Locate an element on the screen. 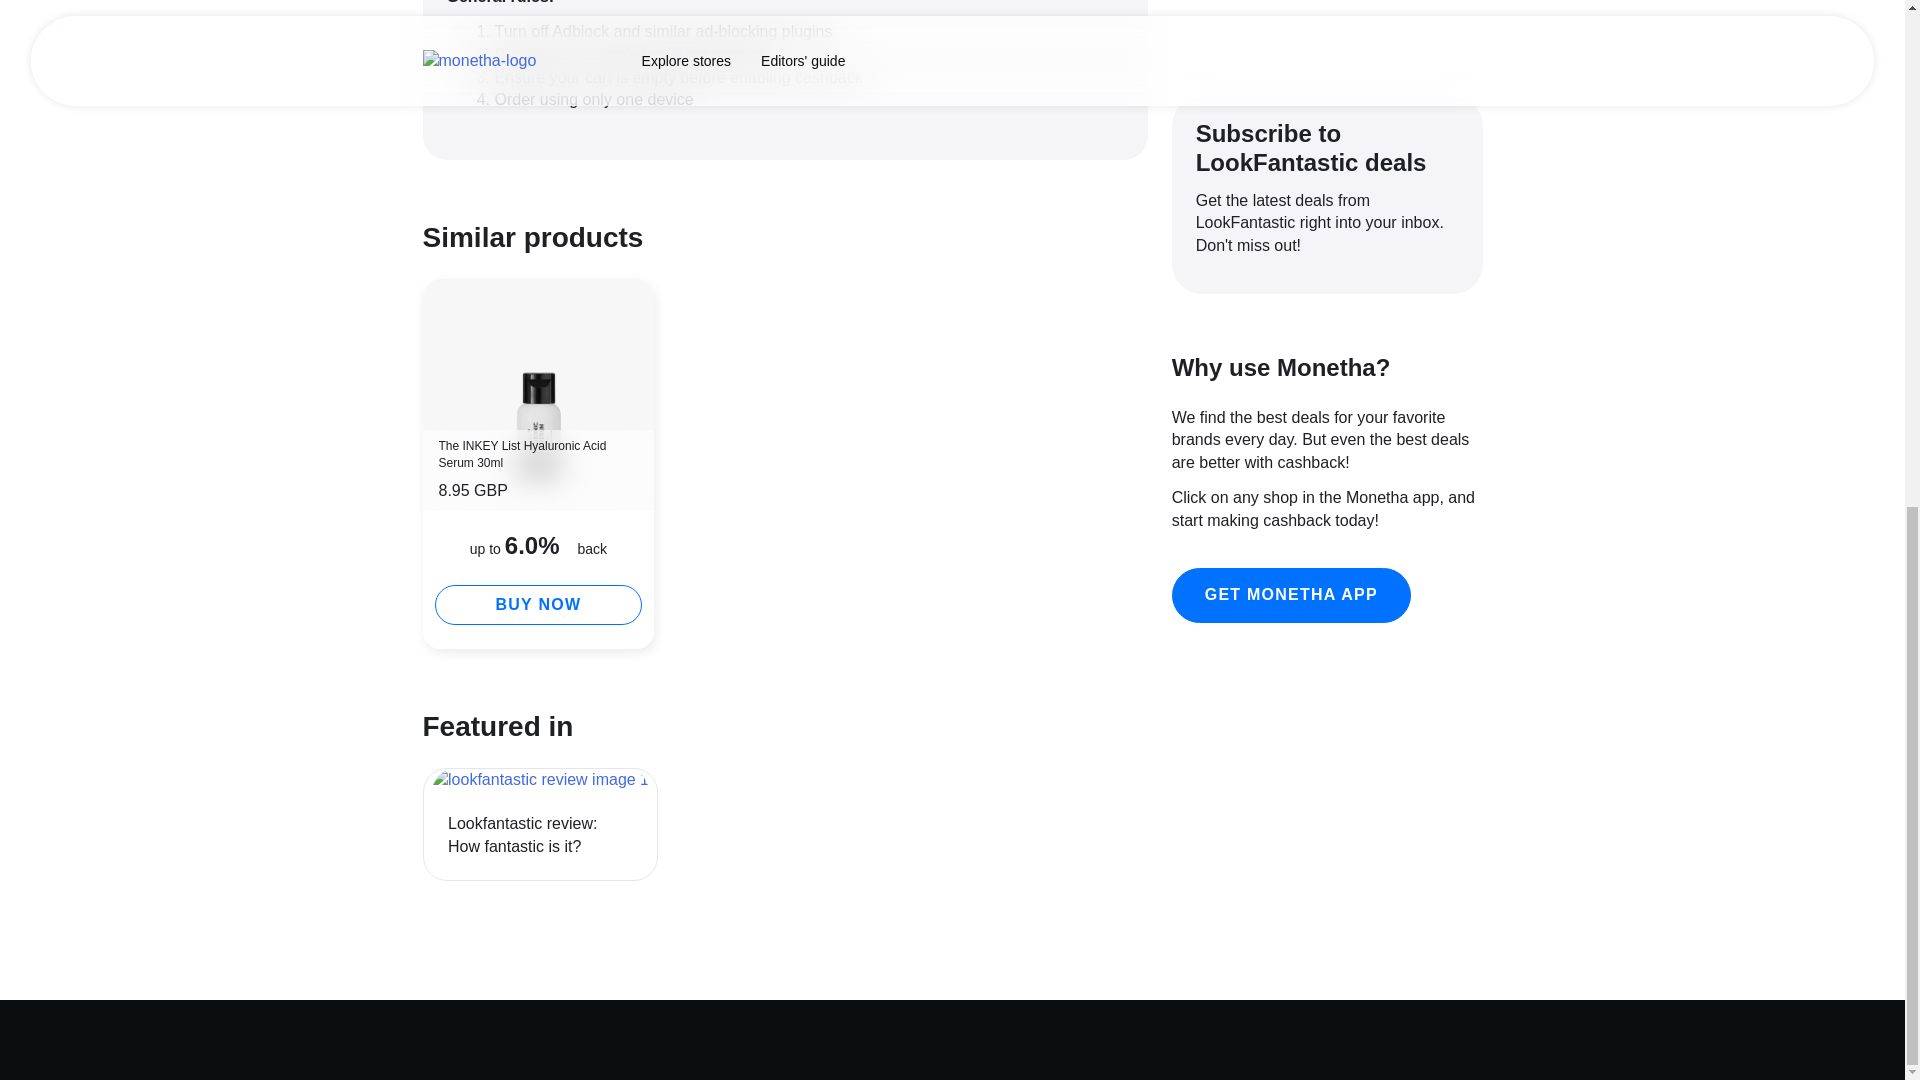 The width and height of the screenshot is (1920, 1080). BUY NOW is located at coordinates (537, 605).